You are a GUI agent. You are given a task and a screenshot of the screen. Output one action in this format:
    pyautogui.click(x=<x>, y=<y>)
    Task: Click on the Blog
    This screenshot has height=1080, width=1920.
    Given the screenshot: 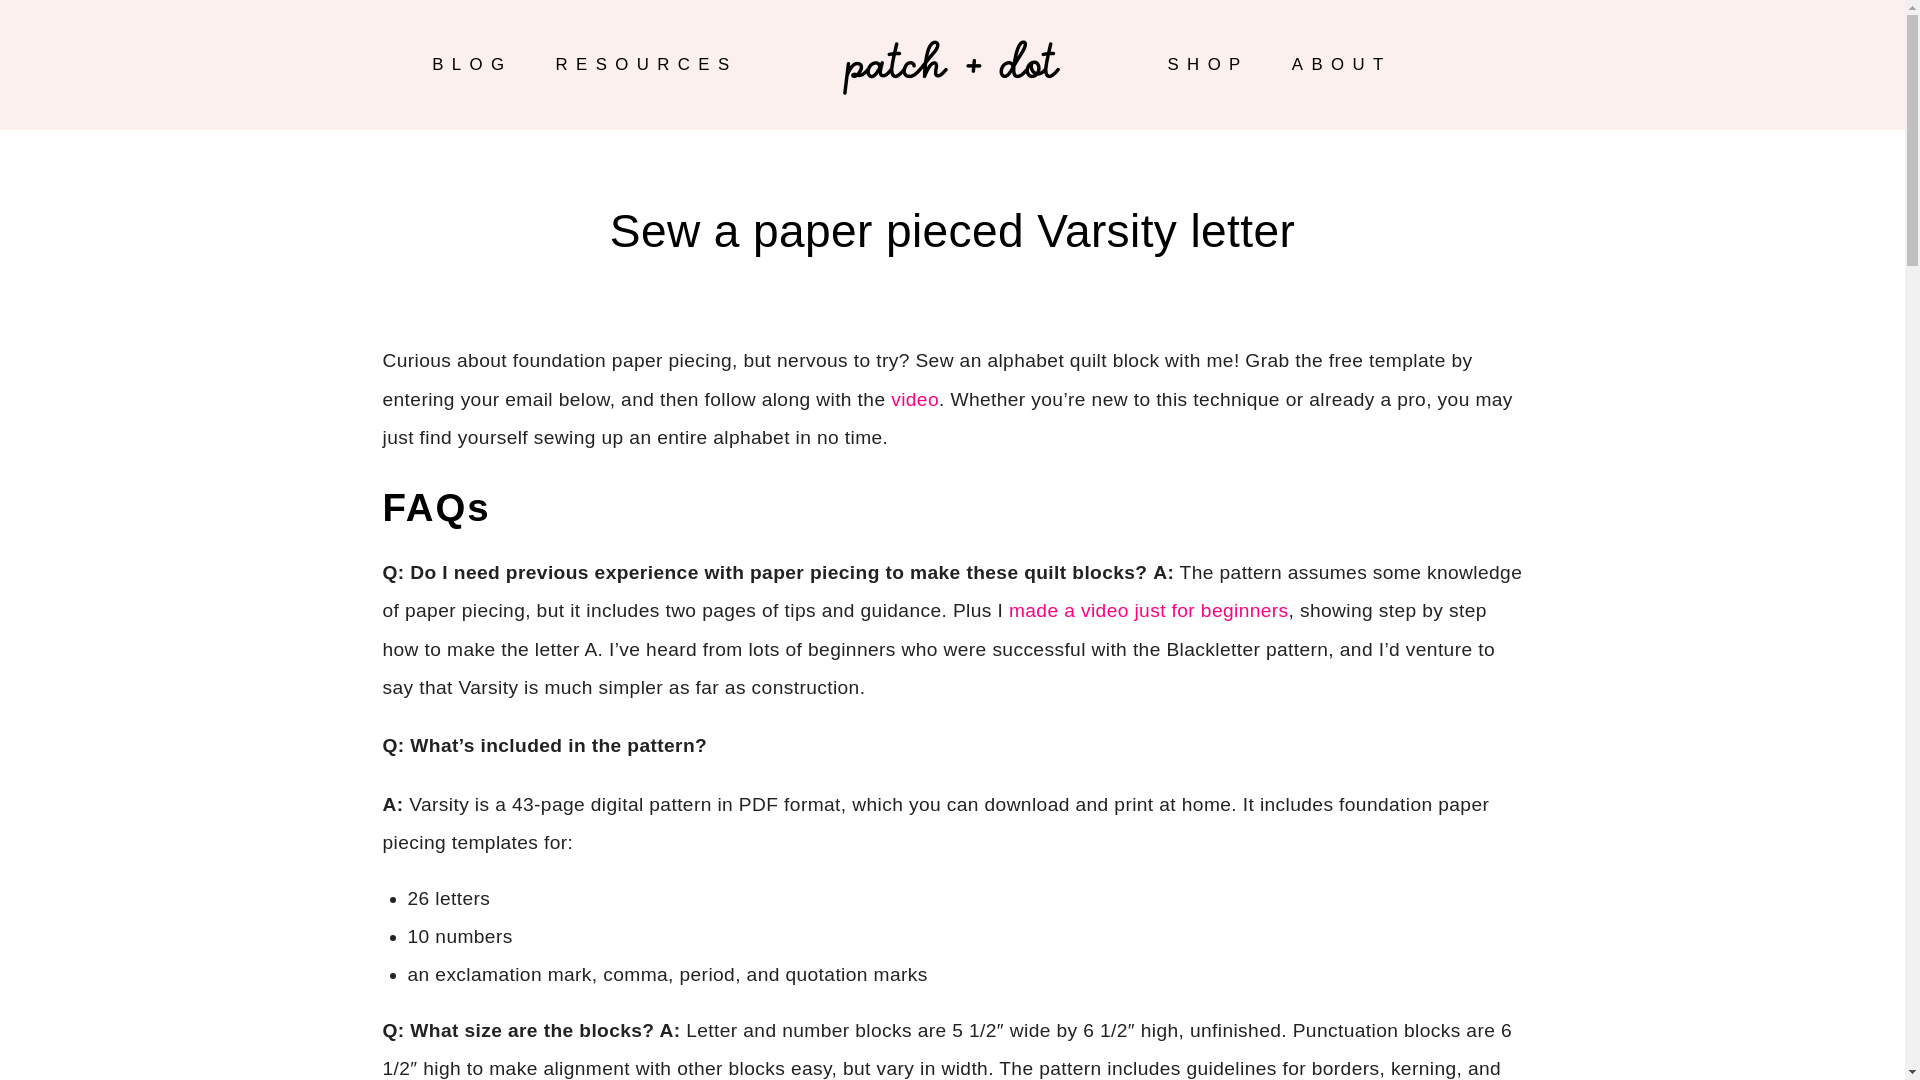 What is the action you would take?
    pyautogui.click(x=471, y=64)
    